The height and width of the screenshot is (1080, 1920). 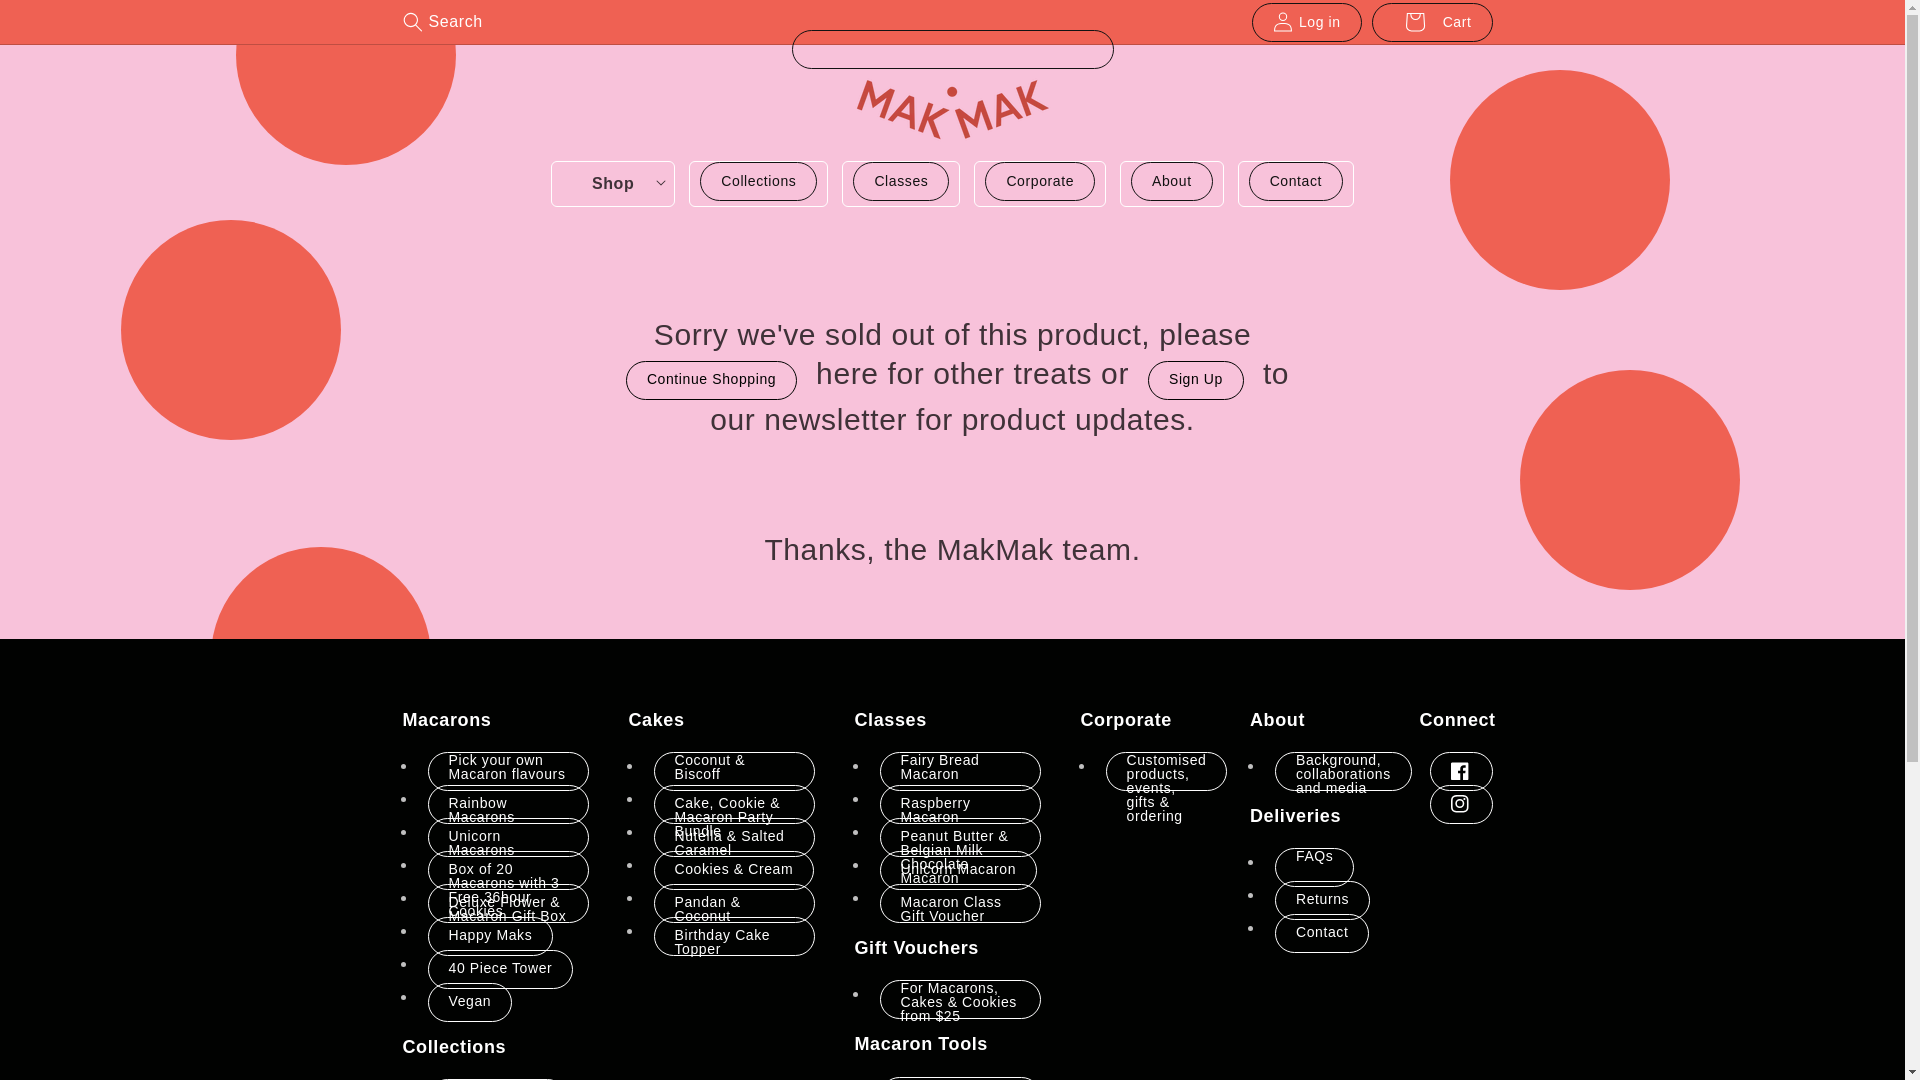 What do you see at coordinates (960, 838) in the screenshot?
I see `Peanut Butter & Belgian Milk Chocolate Macaron` at bounding box center [960, 838].